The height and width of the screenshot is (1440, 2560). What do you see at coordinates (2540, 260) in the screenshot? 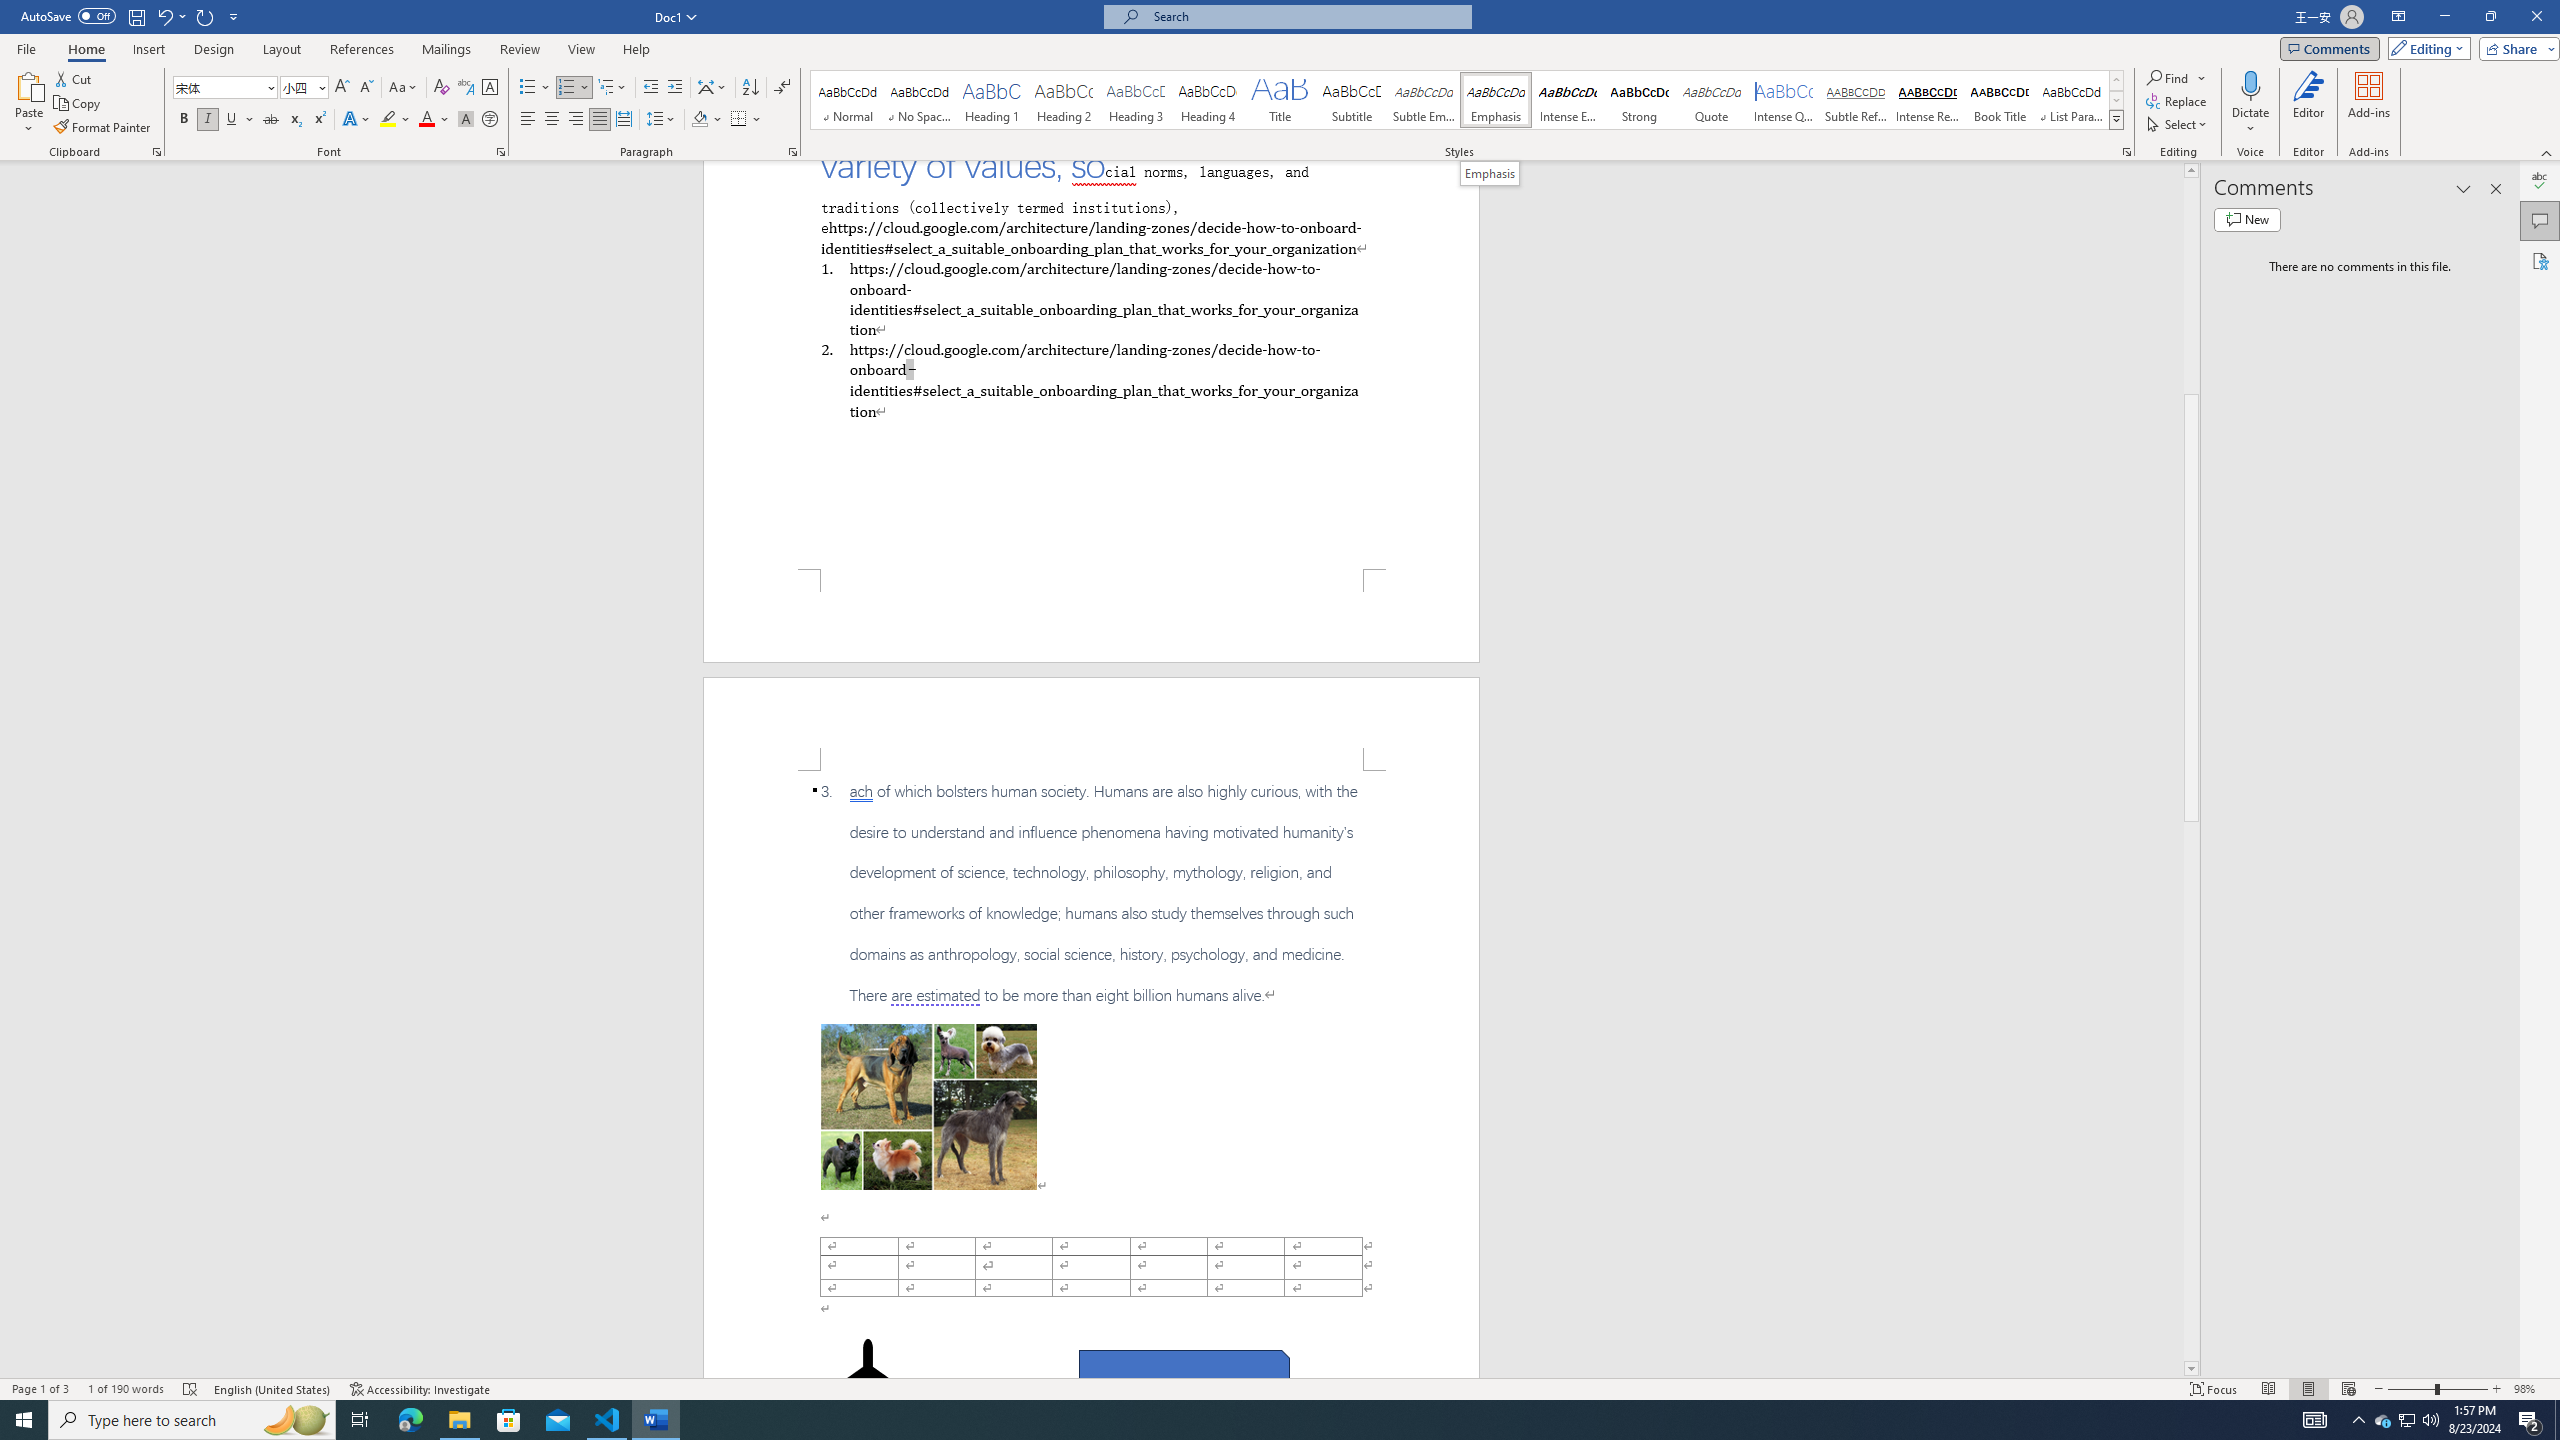
I see `Accessibility` at bounding box center [2540, 260].